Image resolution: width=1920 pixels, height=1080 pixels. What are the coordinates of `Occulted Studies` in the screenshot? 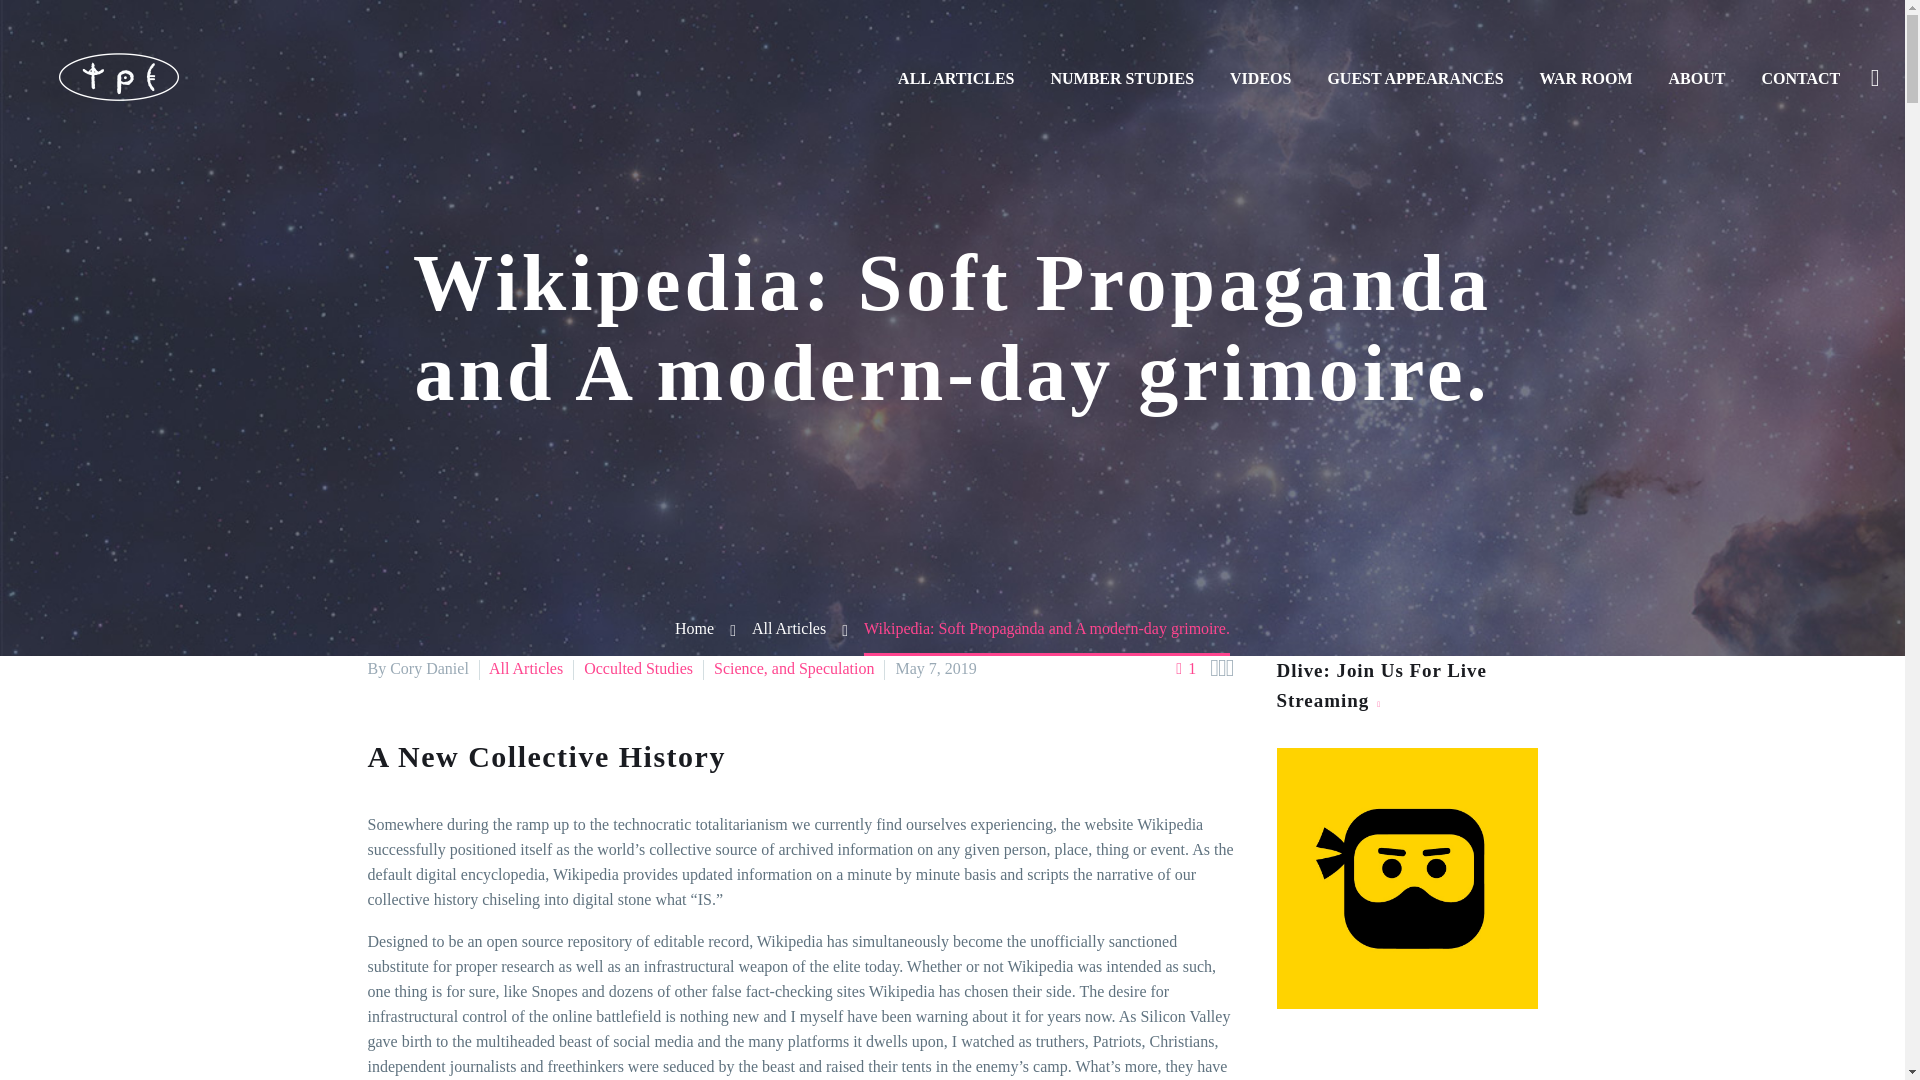 It's located at (638, 668).